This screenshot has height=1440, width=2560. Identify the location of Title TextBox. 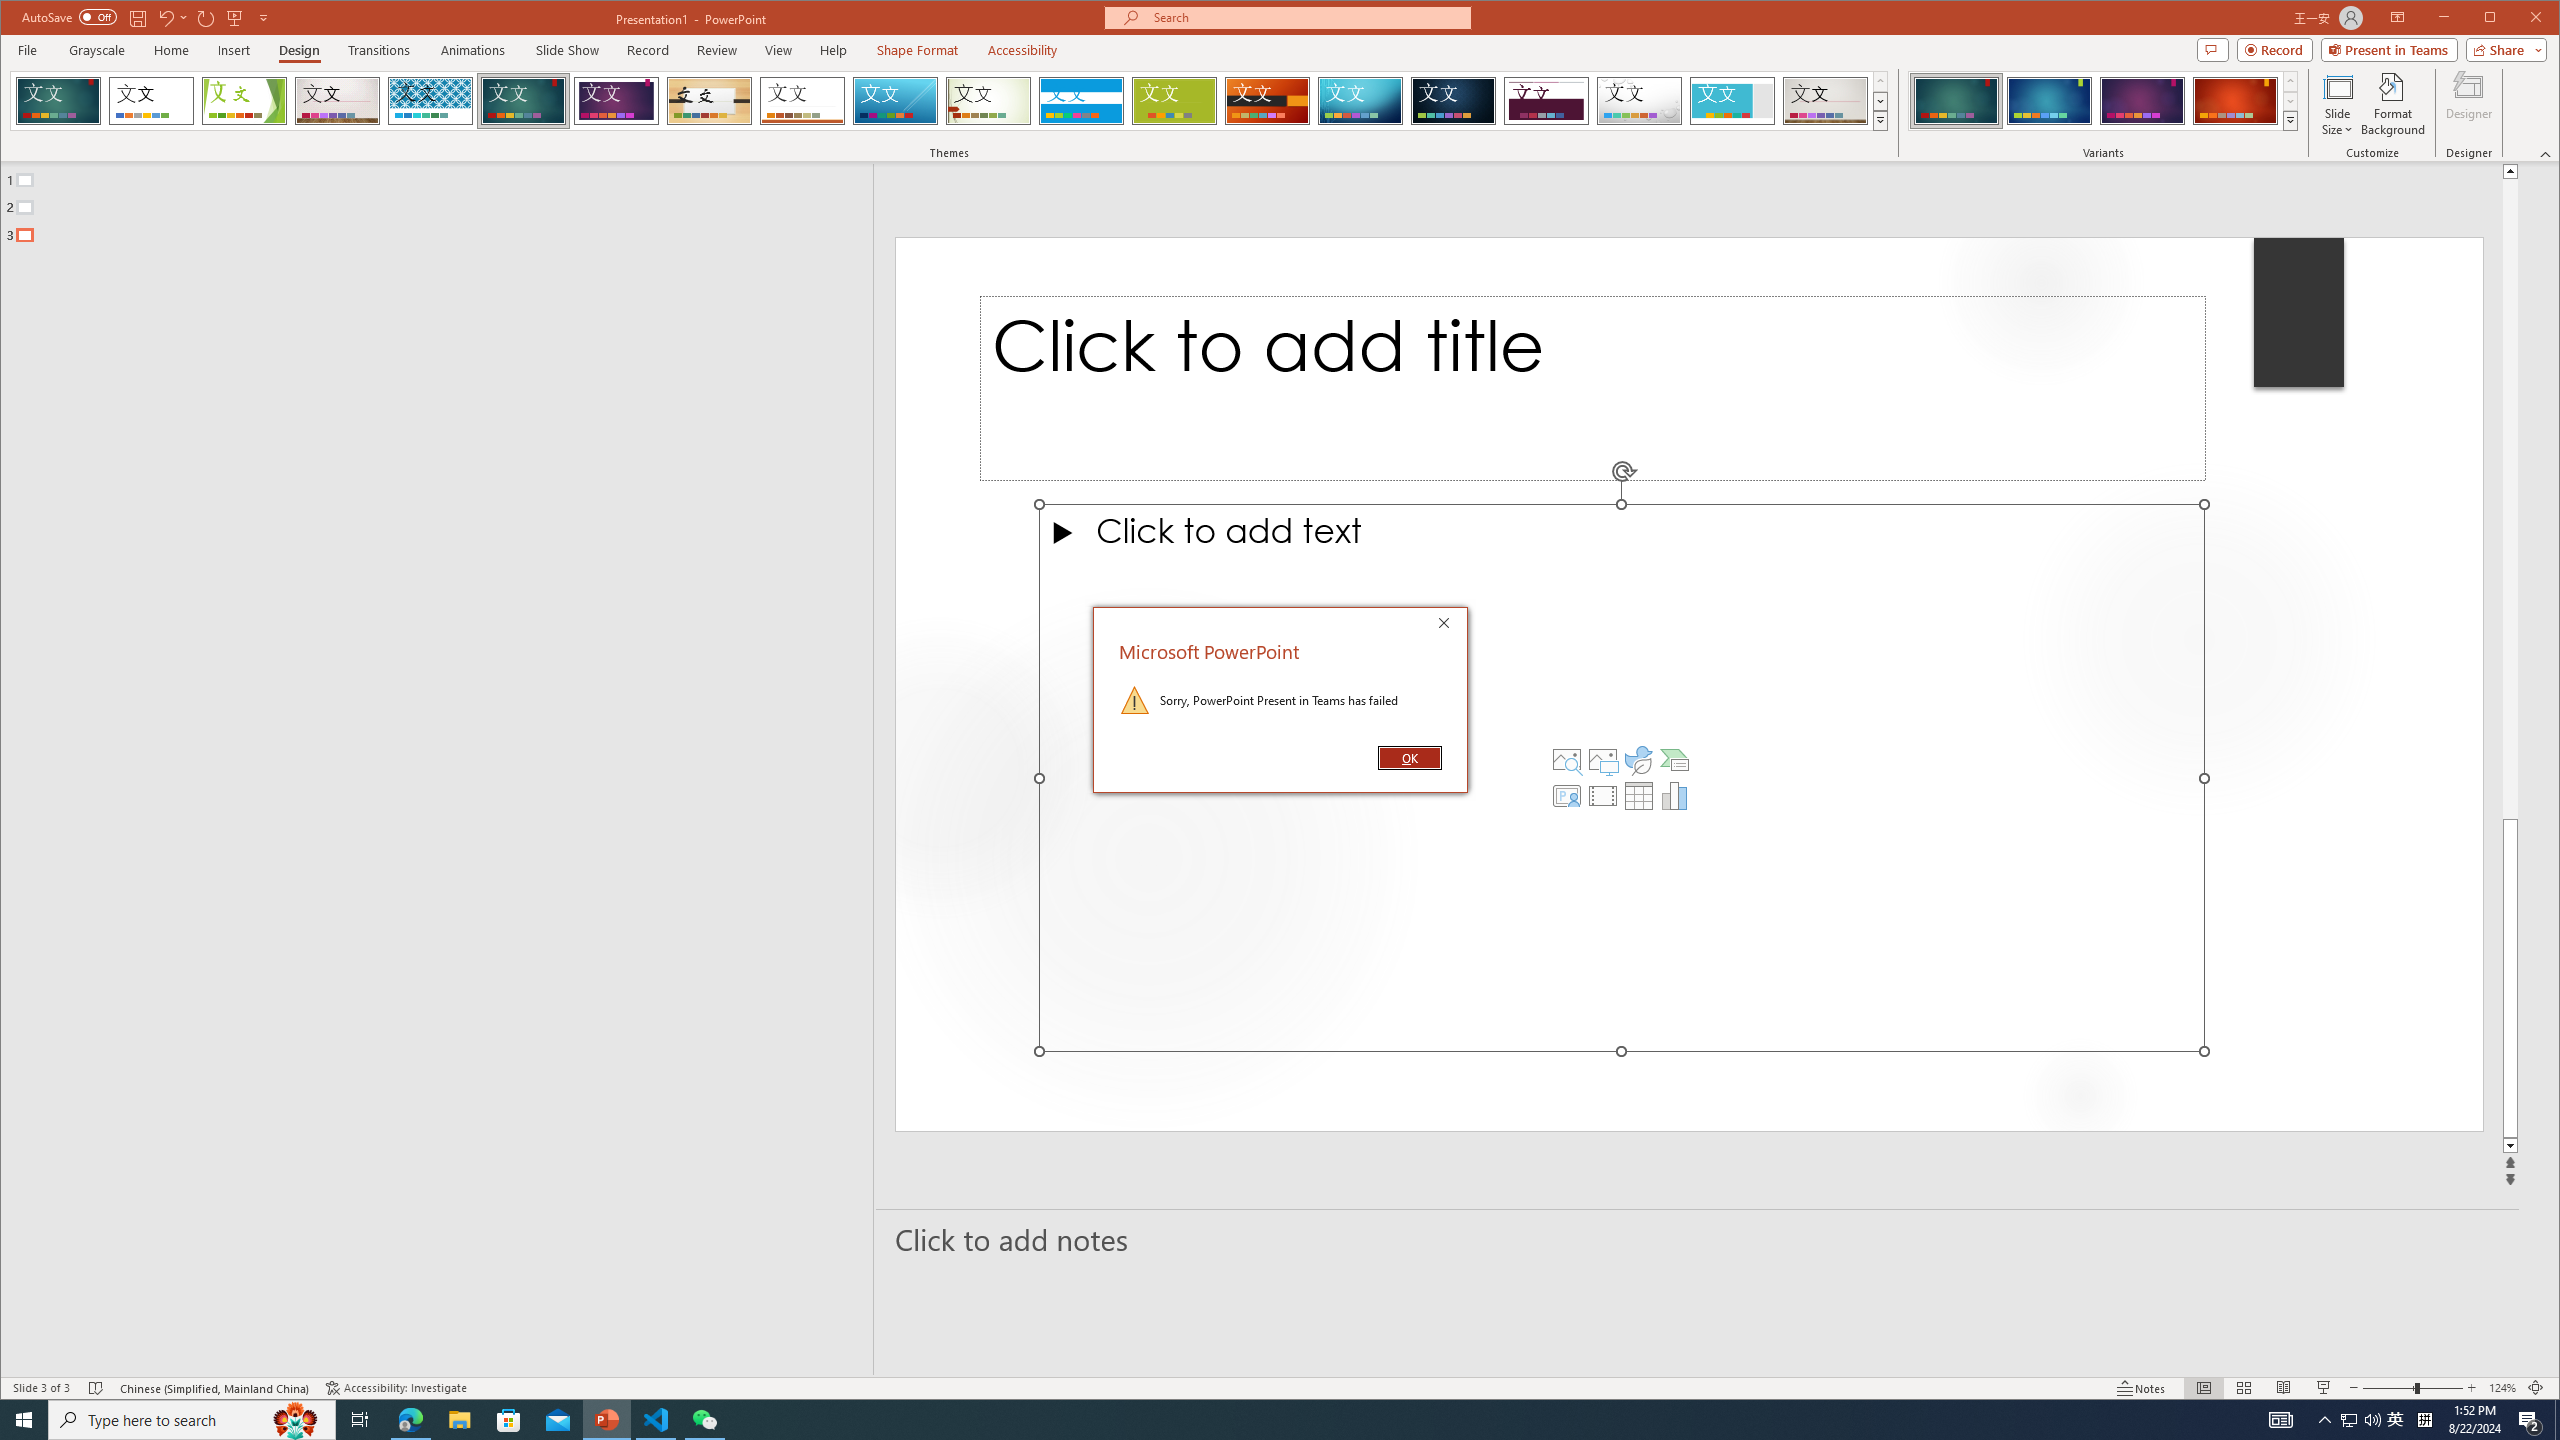
(1593, 388).